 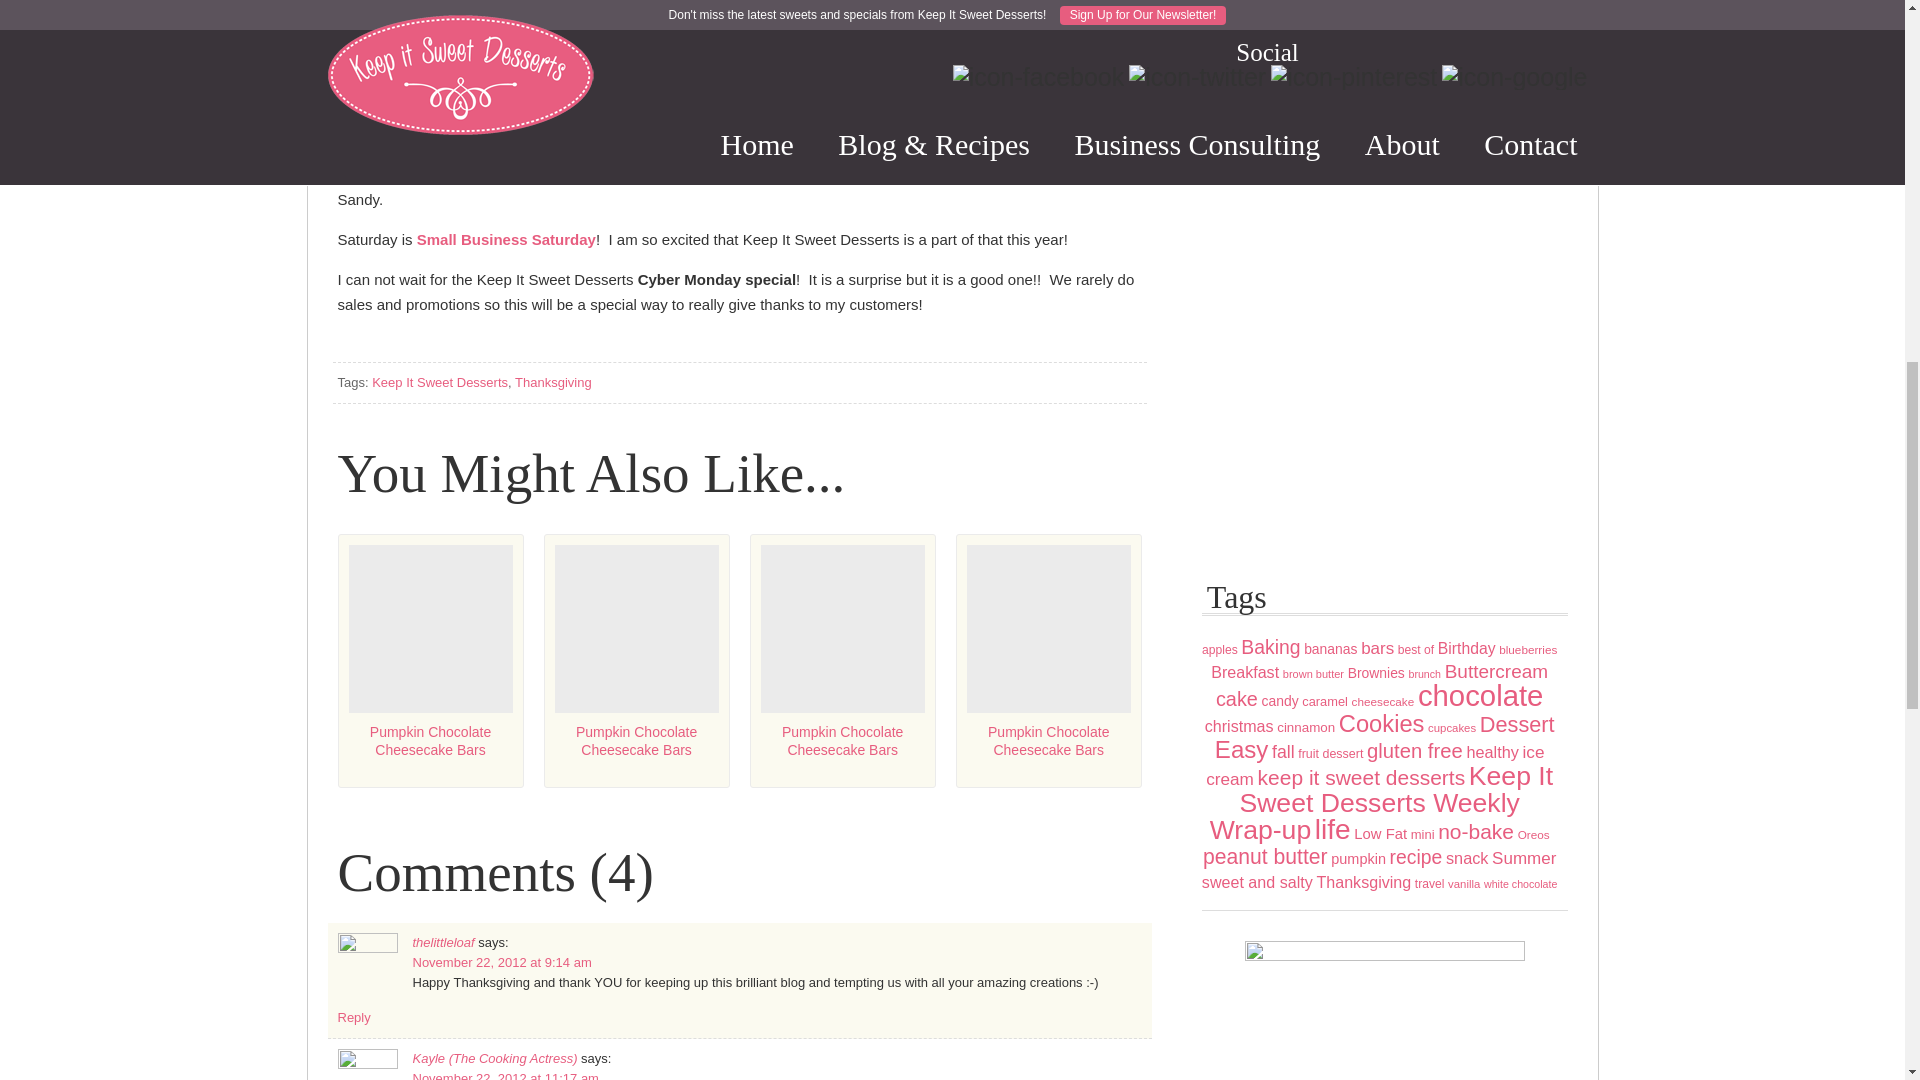 I want to click on Keep It Sweet Desserts, so click(x=440, y=382).